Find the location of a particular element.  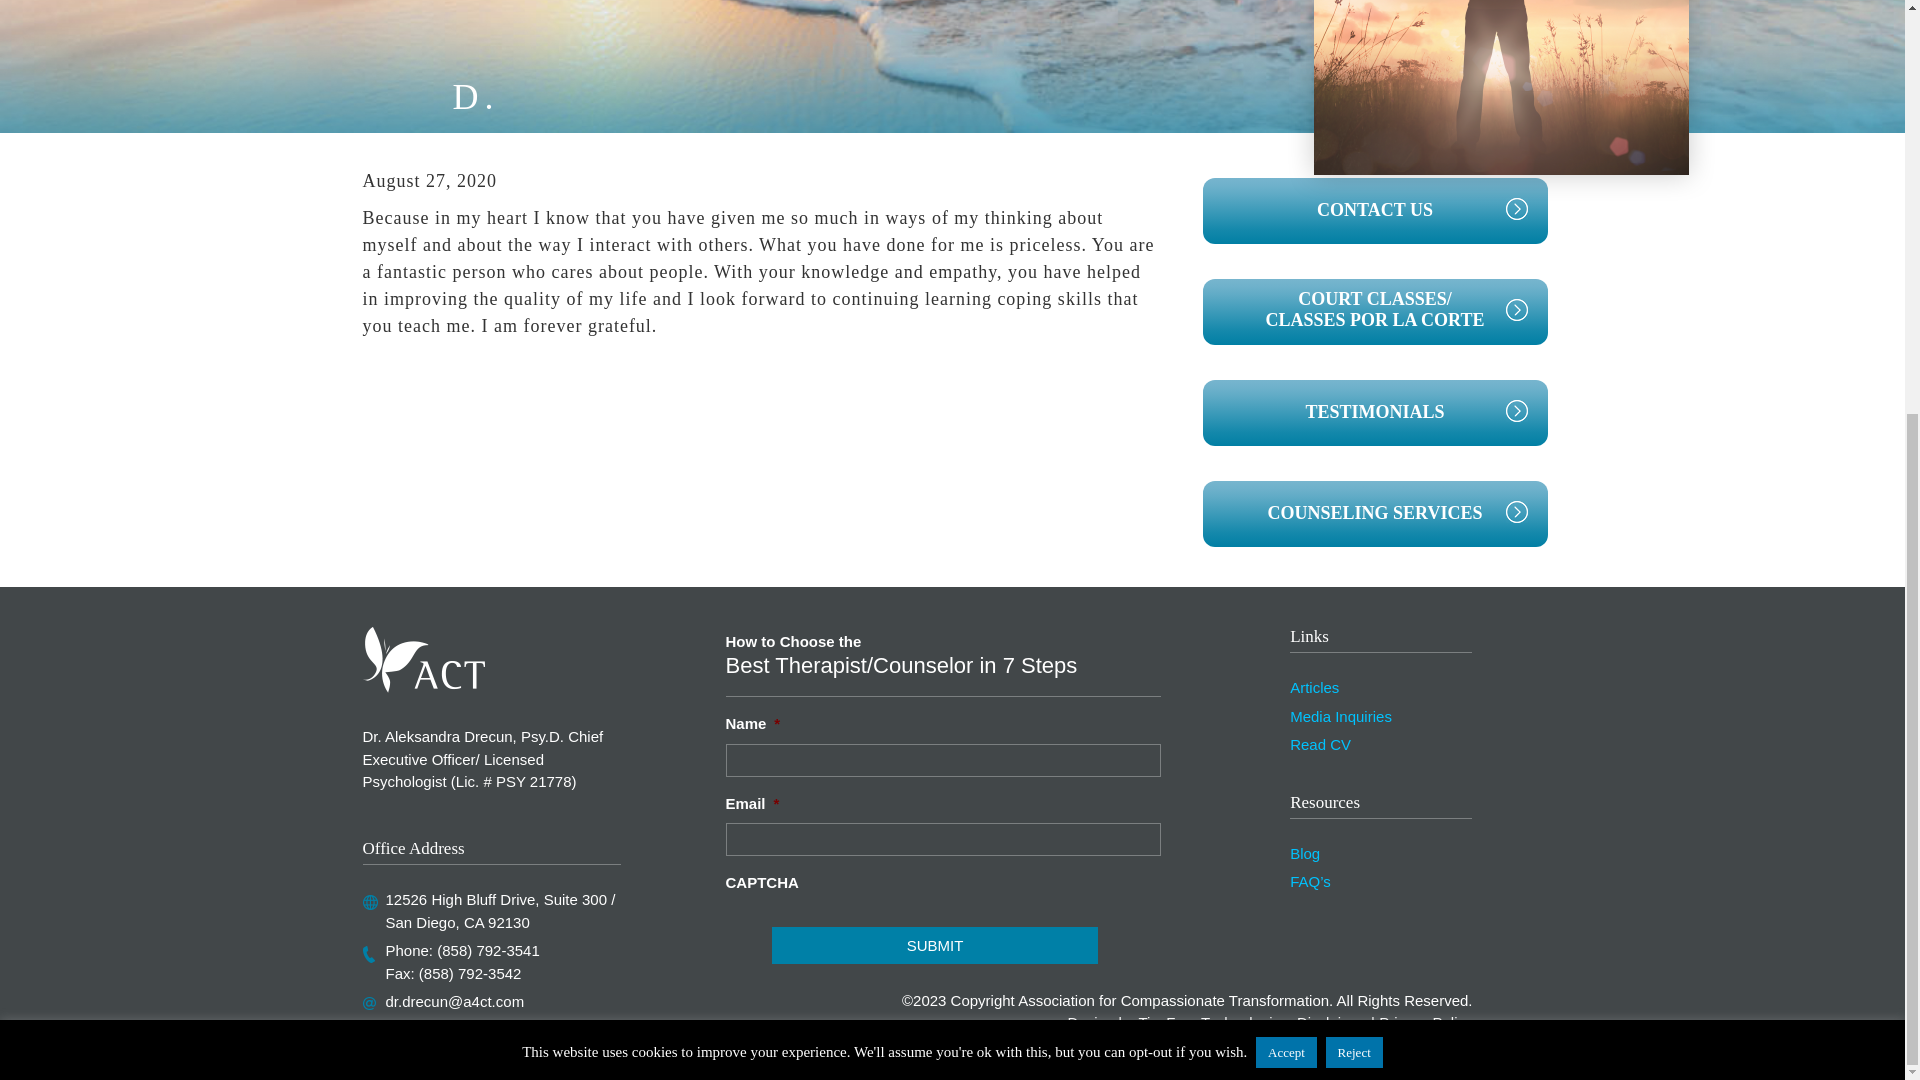

Blog is located at coordinates (1305, 852).